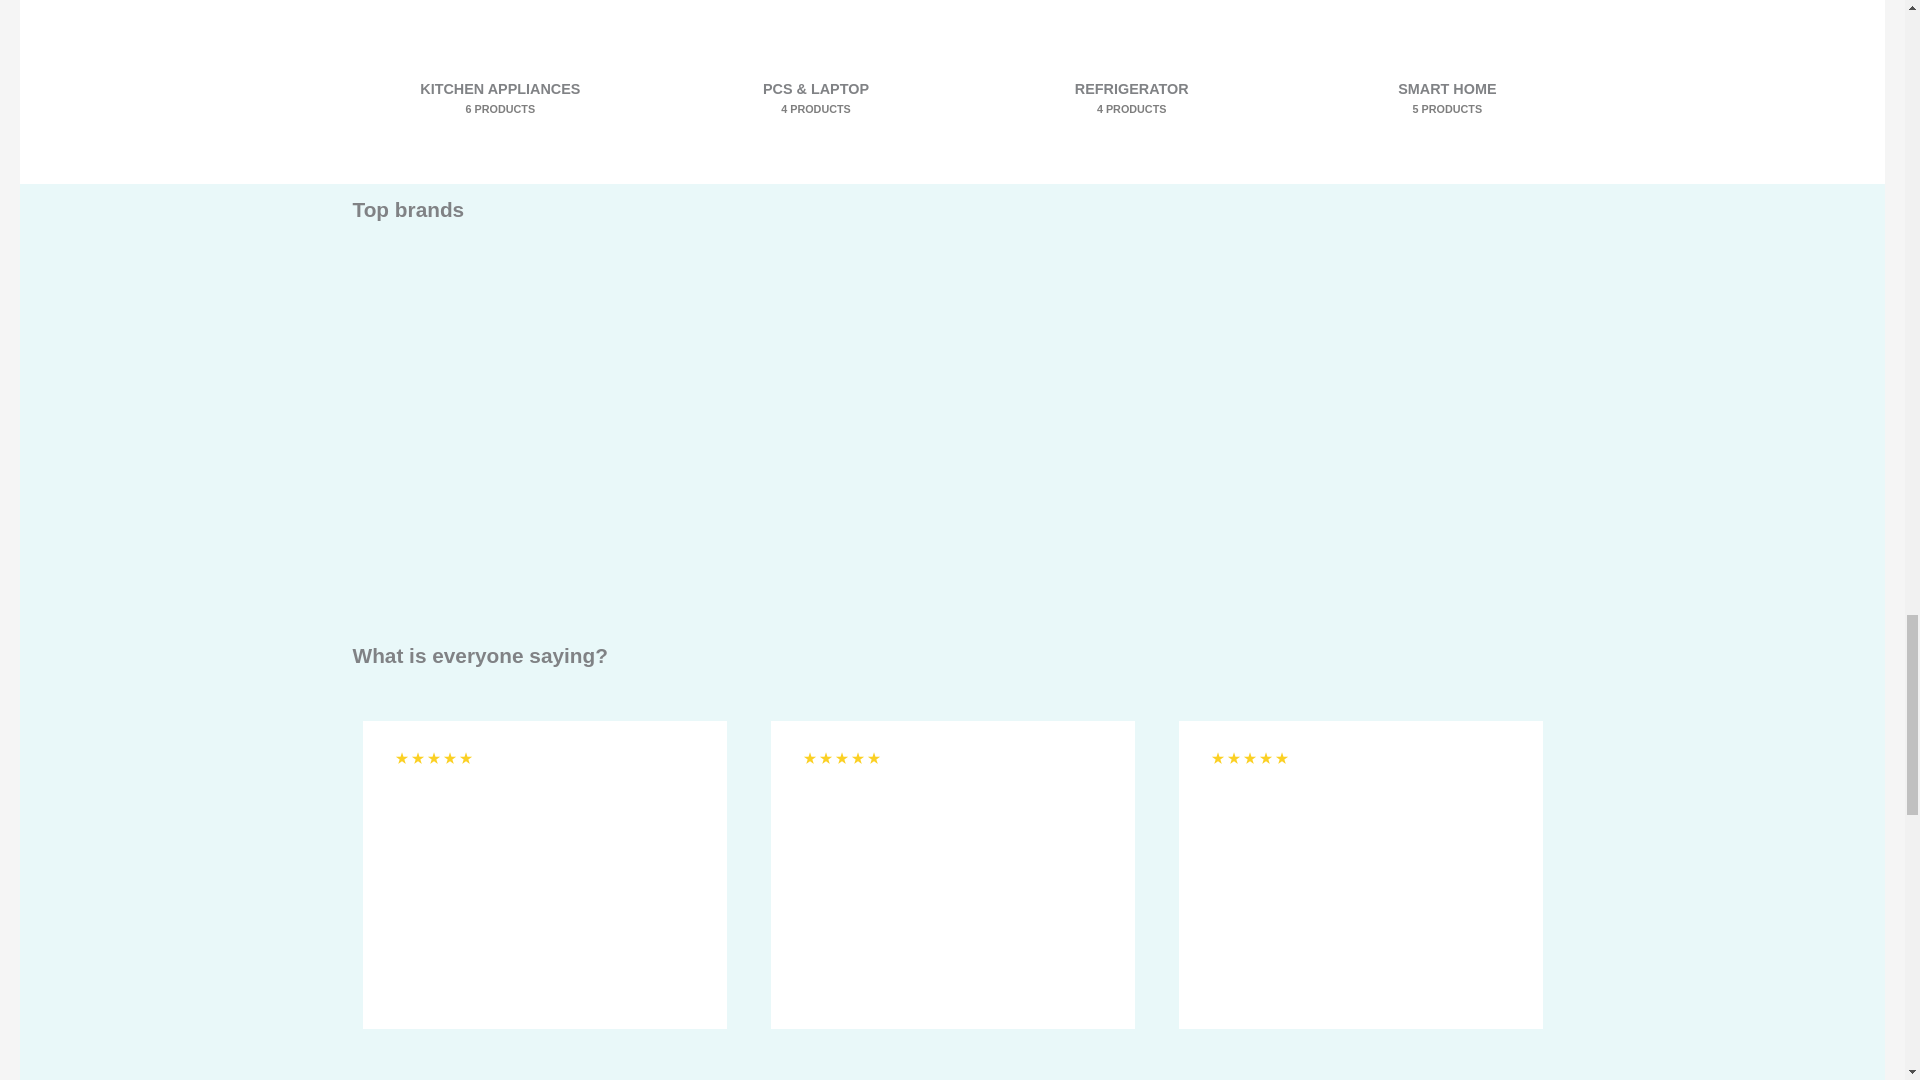 This screenshot has height=1080, width=1920. What do you see at coordinates (500, 76) in the screenshot?
I see `13` at bounding box center [500, 76].